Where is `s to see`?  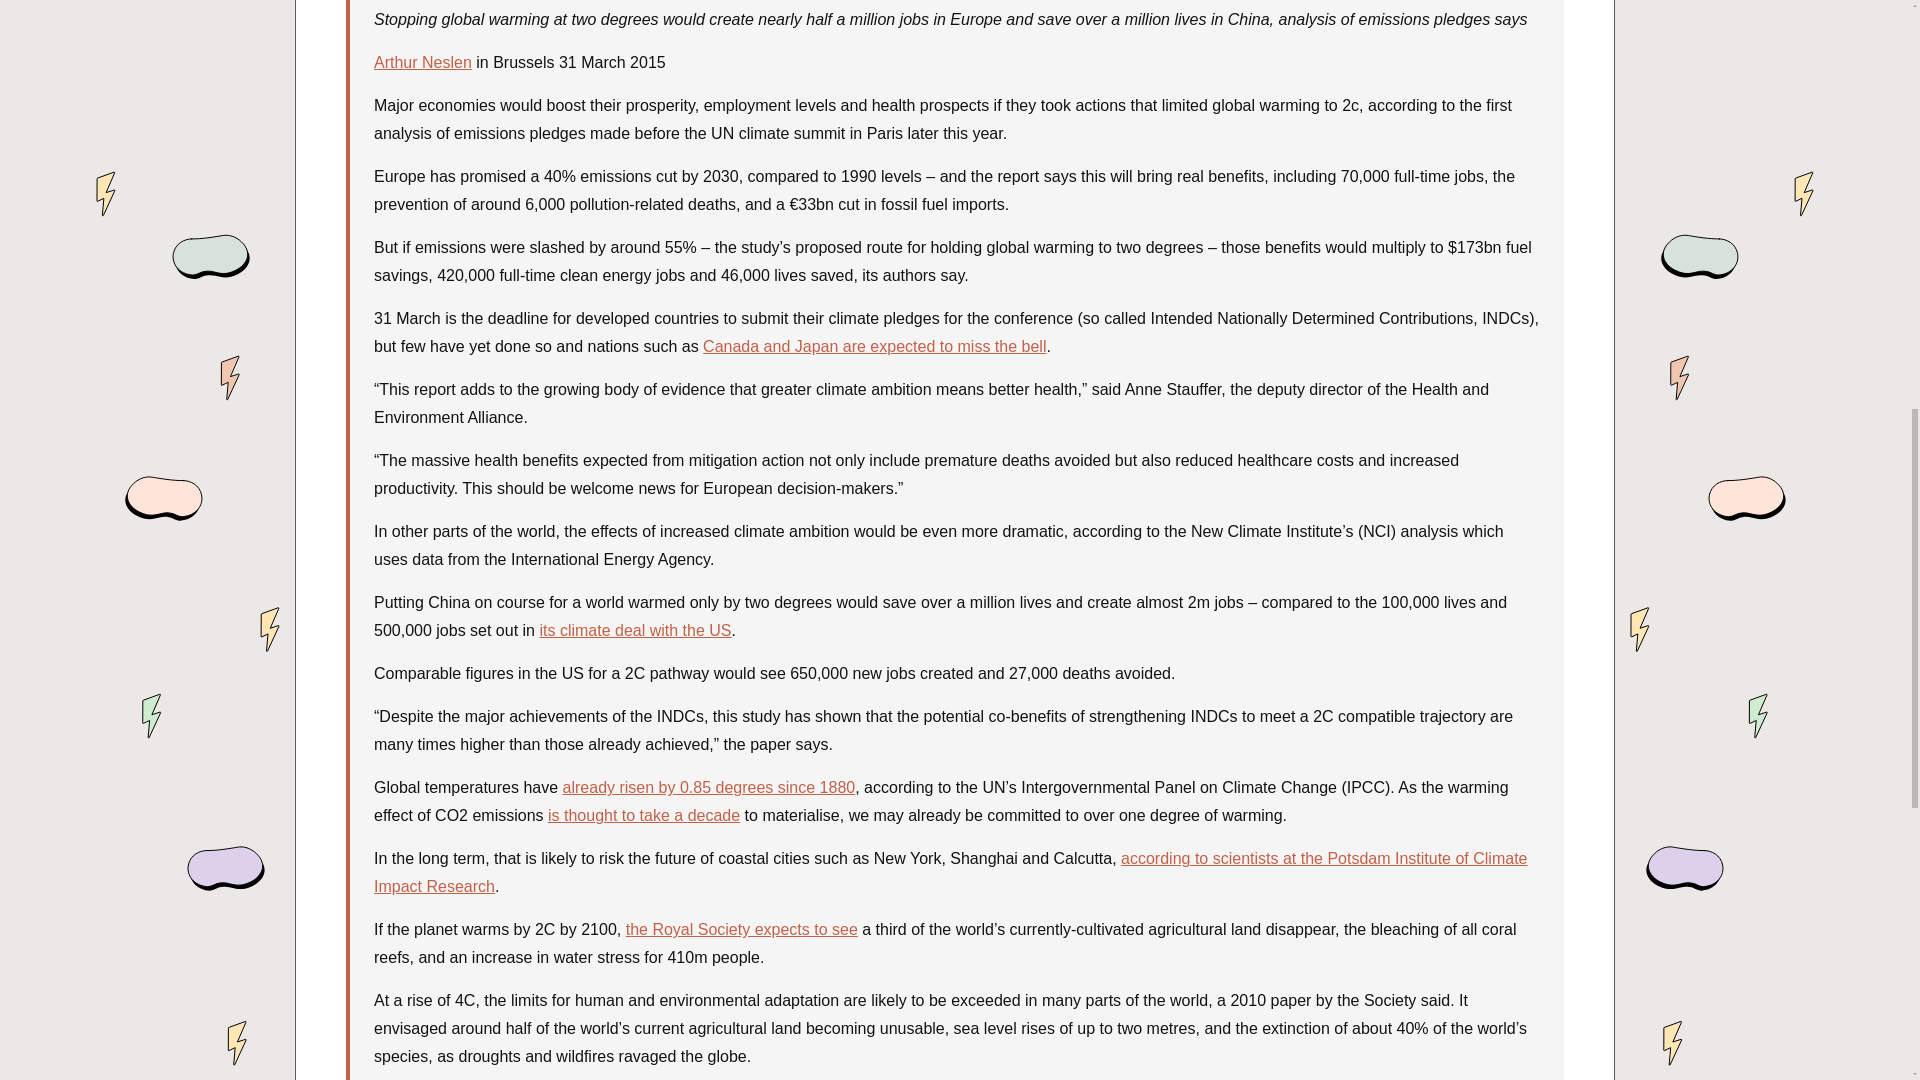
s to see is located at coordinates (830, 930).